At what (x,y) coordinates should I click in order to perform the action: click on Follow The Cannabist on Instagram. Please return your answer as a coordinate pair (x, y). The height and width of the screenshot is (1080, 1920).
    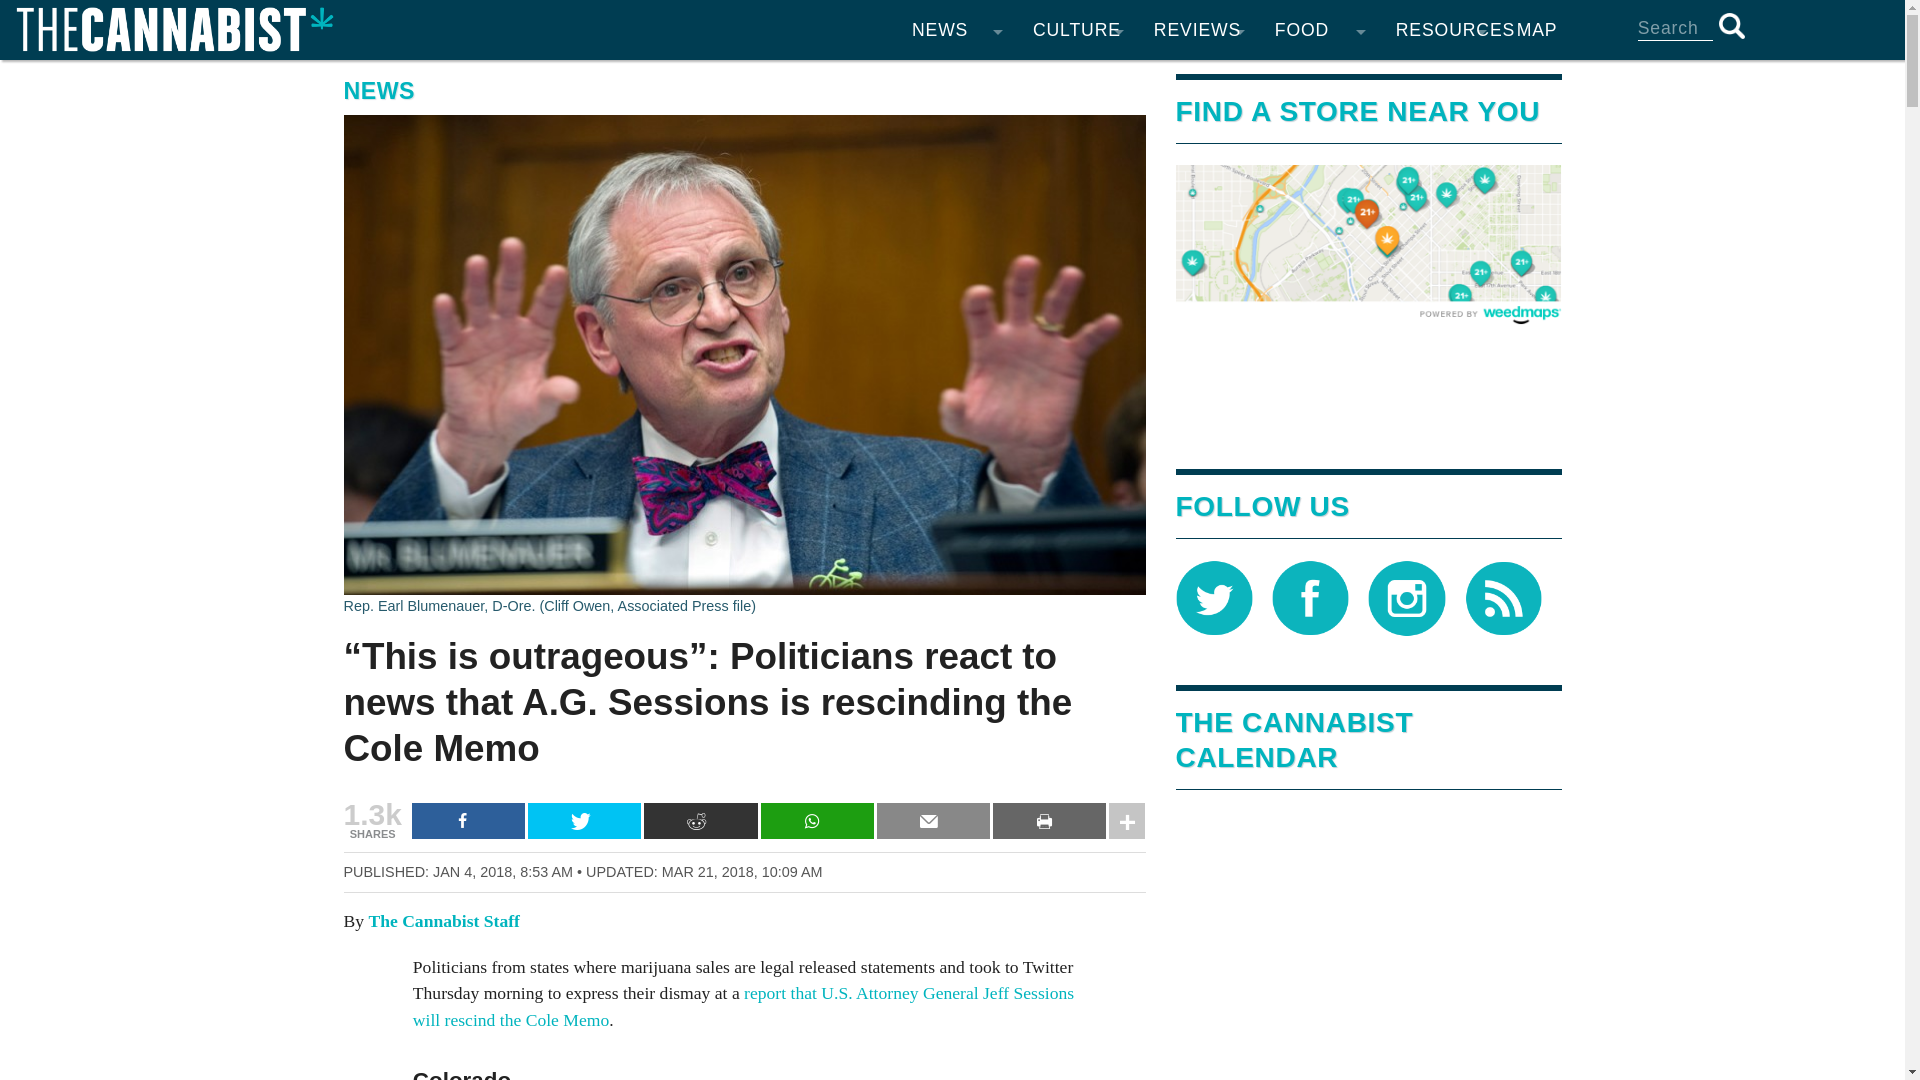
    Looking at the image, I should click on (1406, 596).